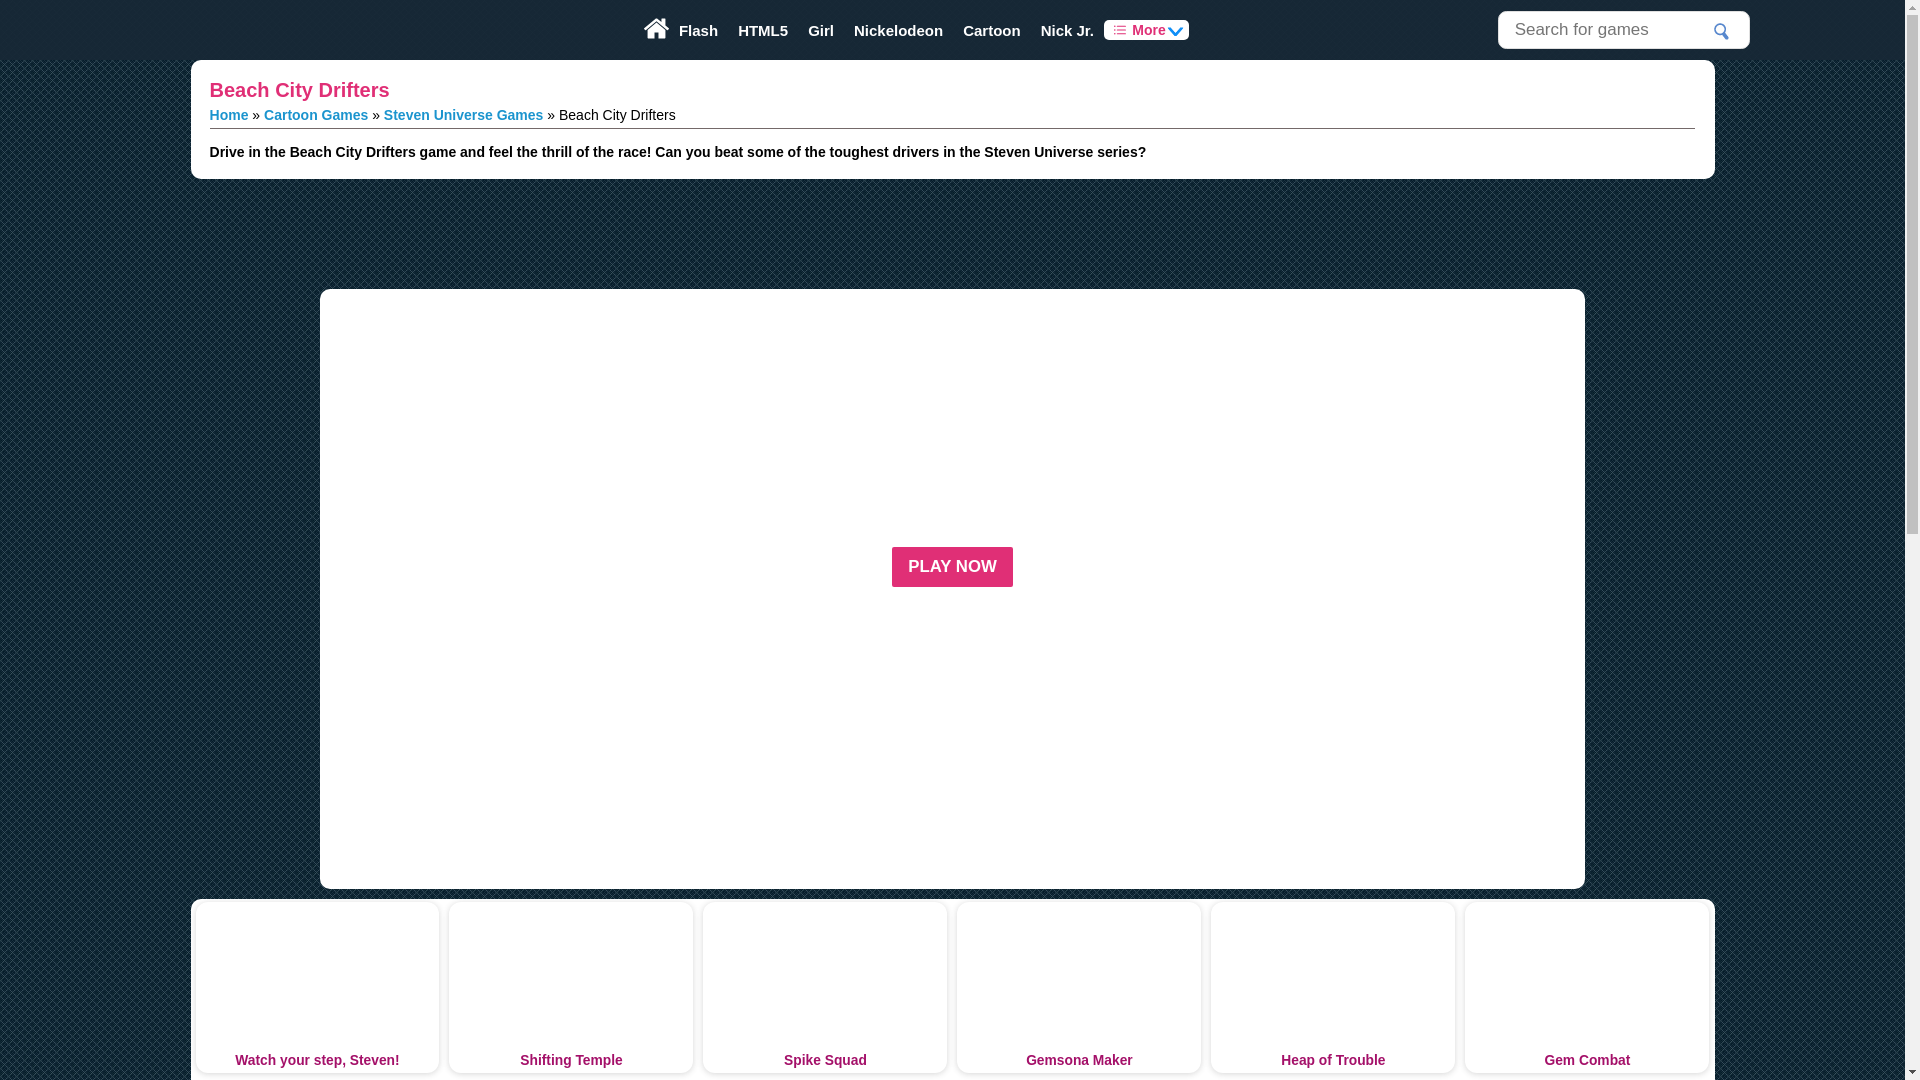 Image resolution: width=1920 pixels, height=1080 pixels. Describe the element at coordinates (244, 30) in the screenshot. I see `Play Fun Browser Games` at that location.